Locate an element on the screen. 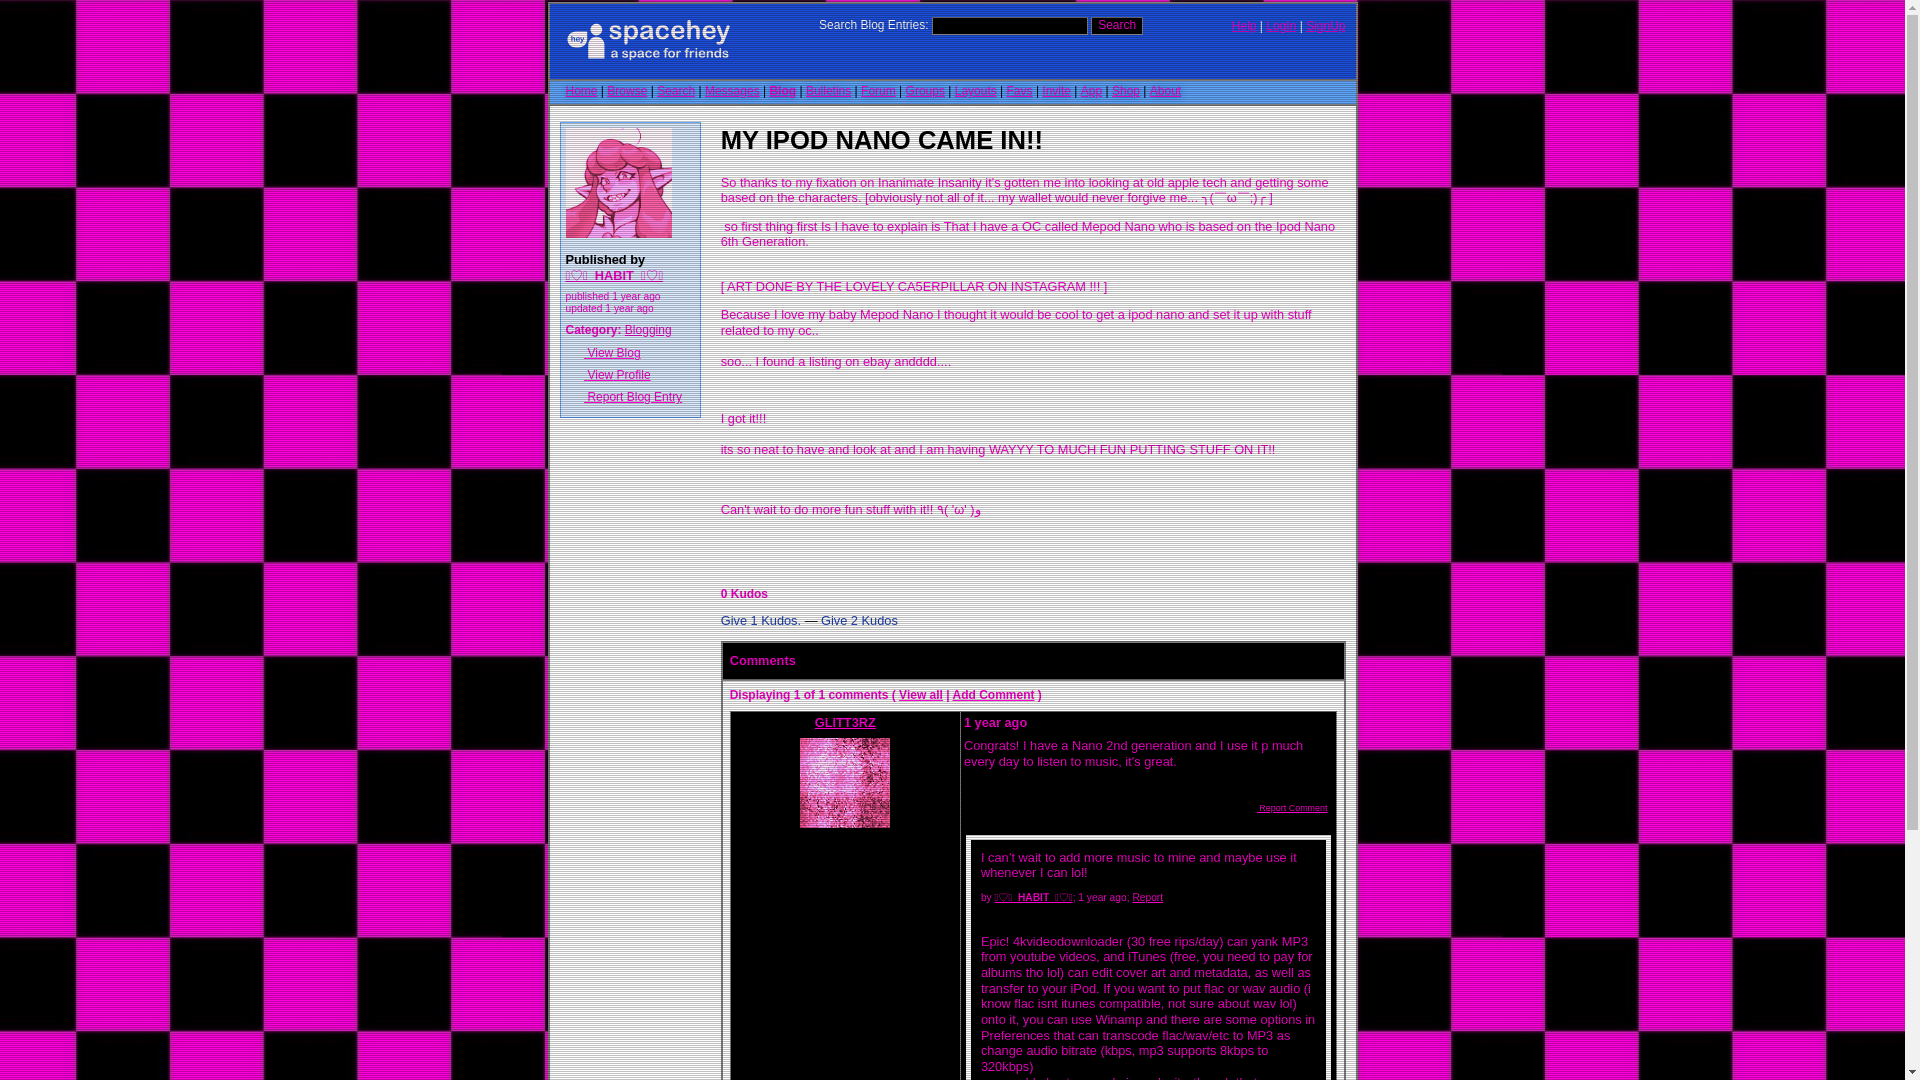 Image resolution: width=1920 pixels, height=1080 pixels. View Profile is located at coordinates (630, 374).